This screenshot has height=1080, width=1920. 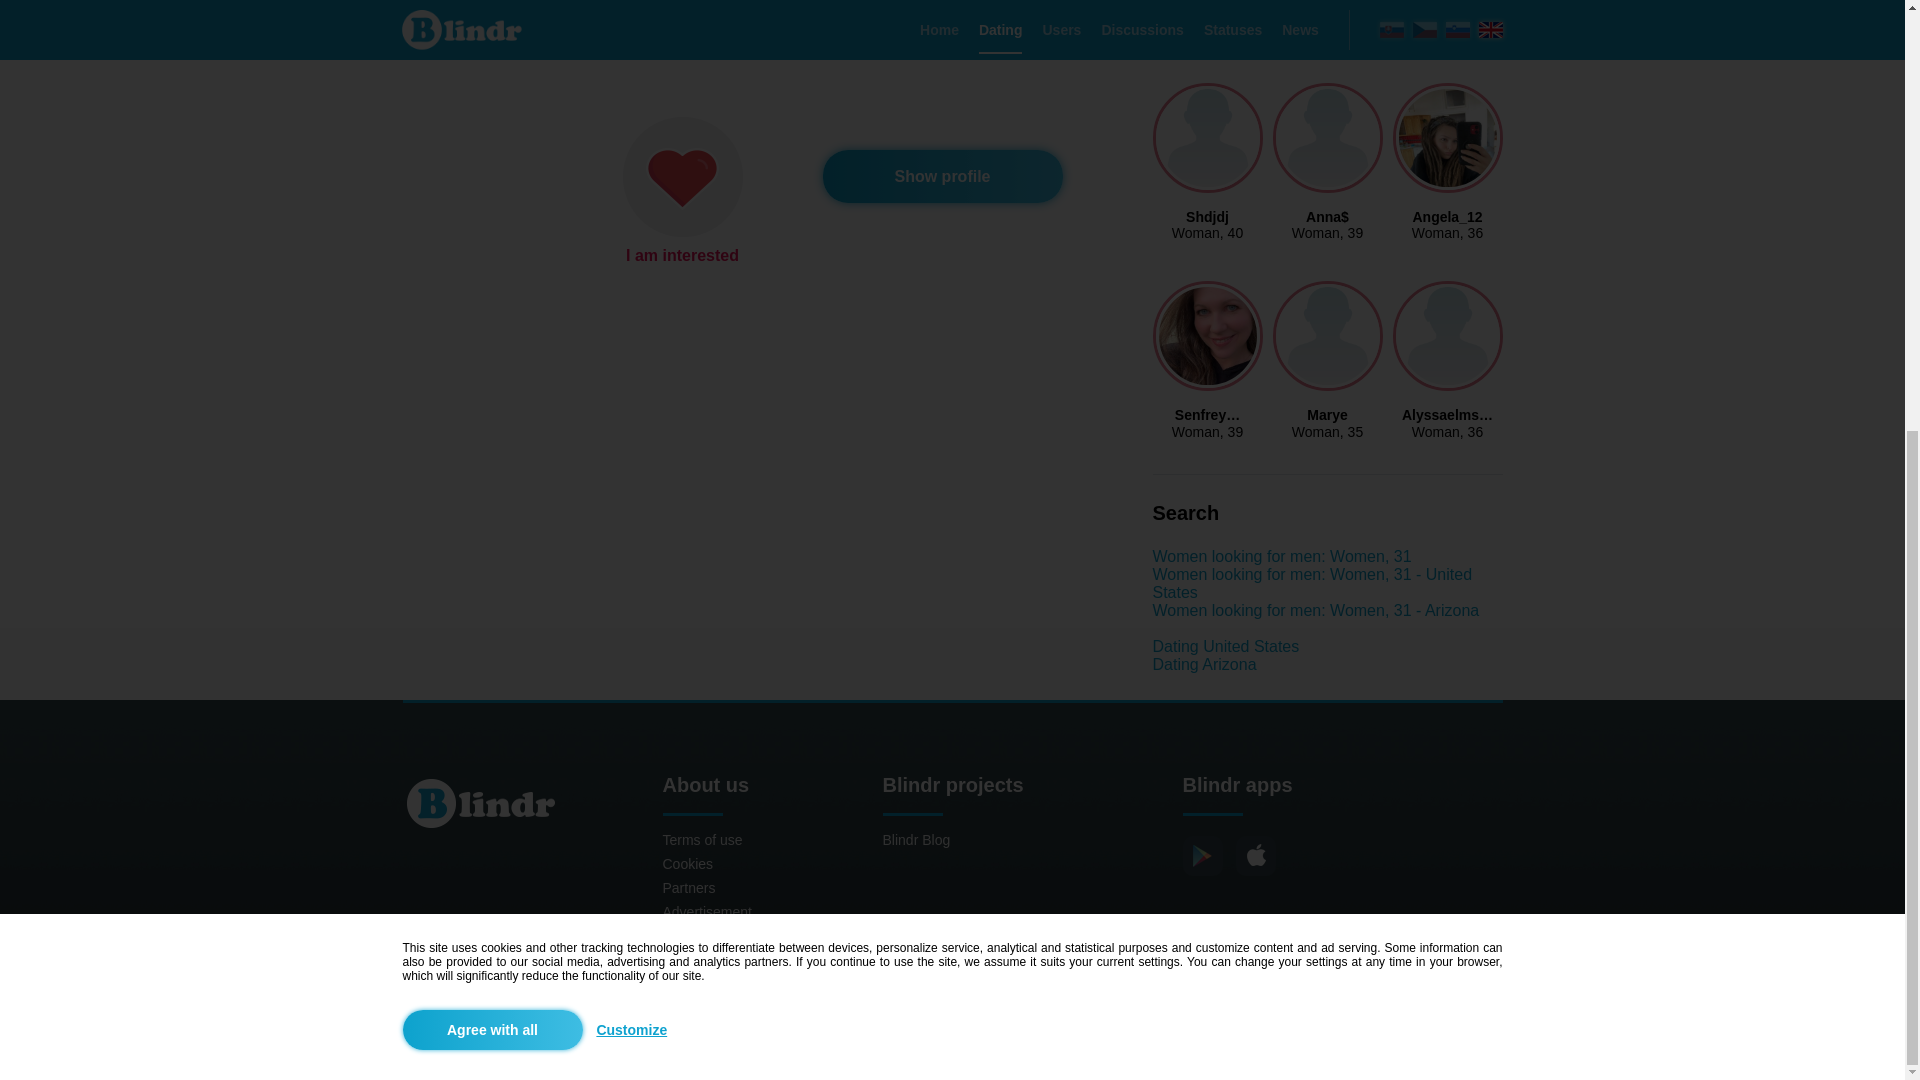 I want to click on Dating United States, so click(x=1282, y=556).